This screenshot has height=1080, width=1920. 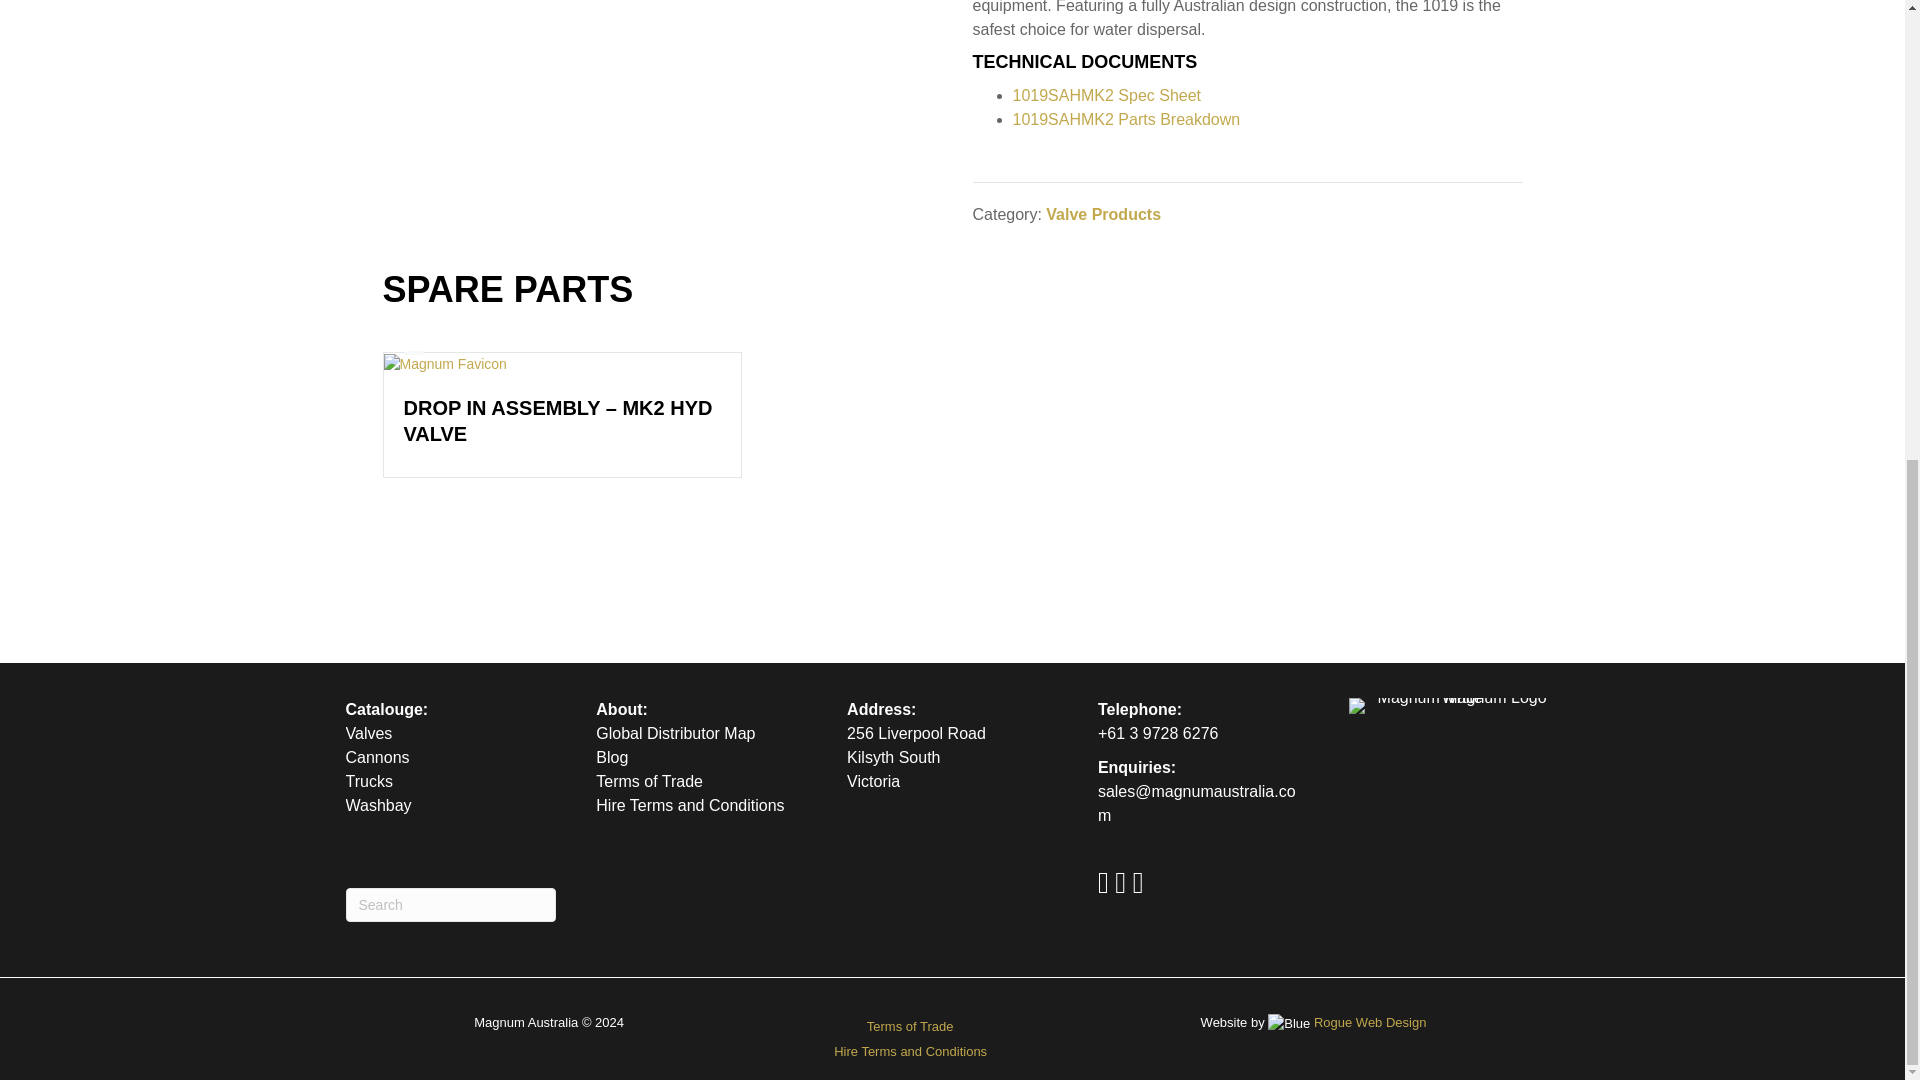 I want to click on Terms of Trade, so click(x=648, y=781).